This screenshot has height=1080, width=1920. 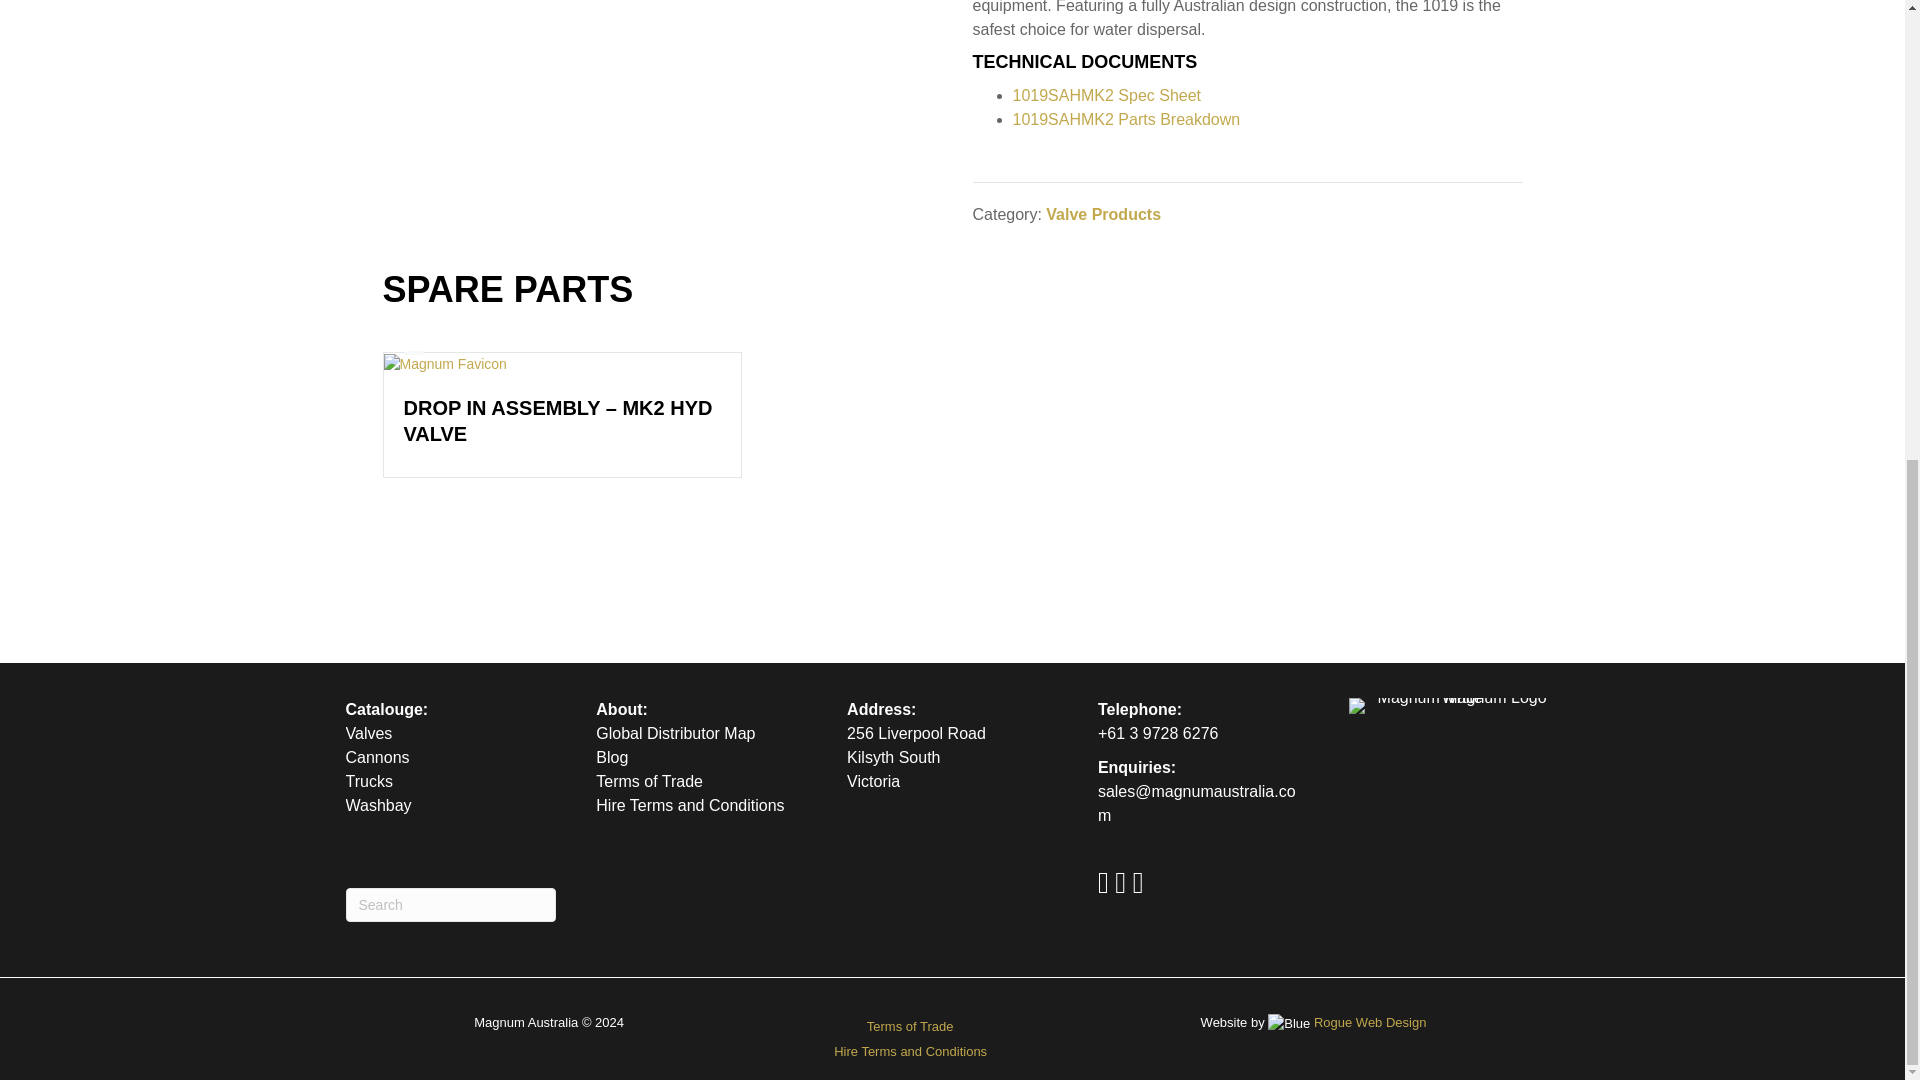 I want to click on Terms of Trade, so click(x=648, y=781).